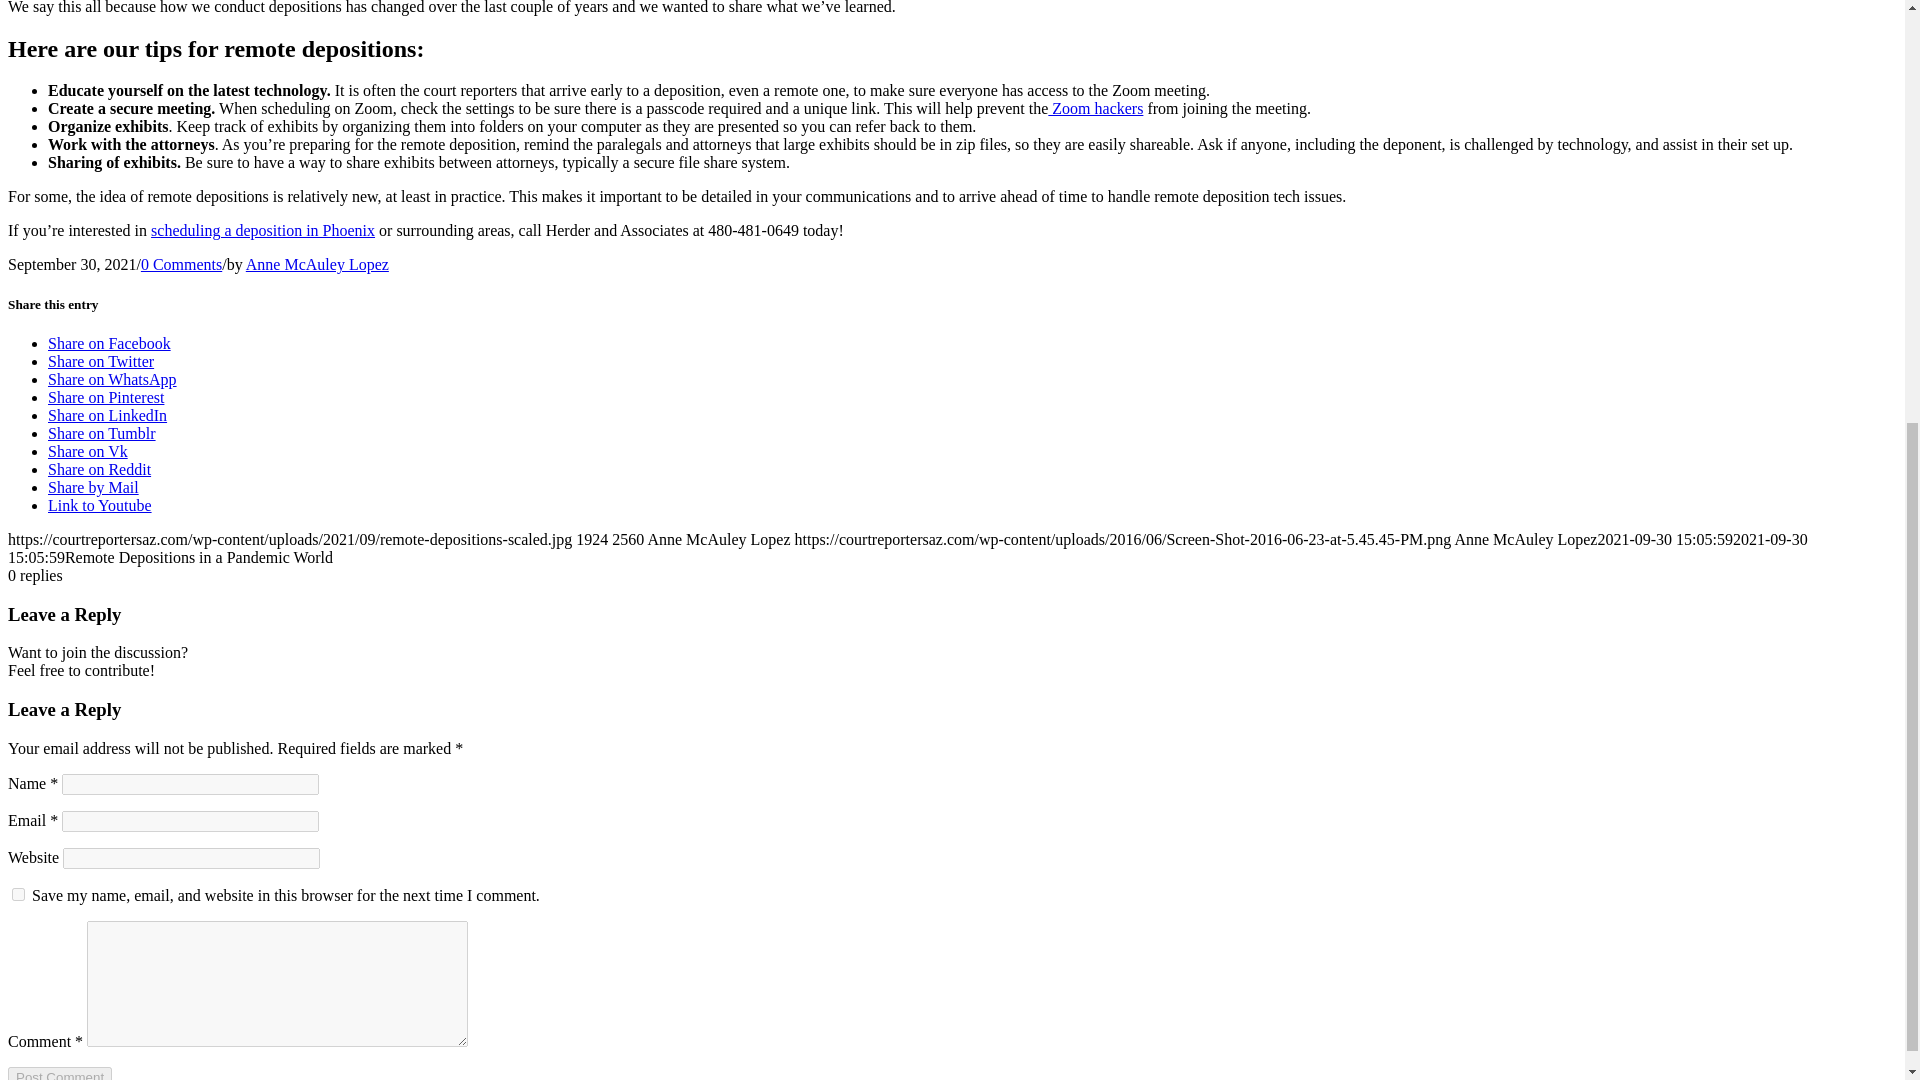 Image resolution: width=1920 pixels, height=1080 pixels. What do you see at coordinates (108, 416) in the screenshot?
I see `Share on LinkedIn` at bounding box center [108, 416].